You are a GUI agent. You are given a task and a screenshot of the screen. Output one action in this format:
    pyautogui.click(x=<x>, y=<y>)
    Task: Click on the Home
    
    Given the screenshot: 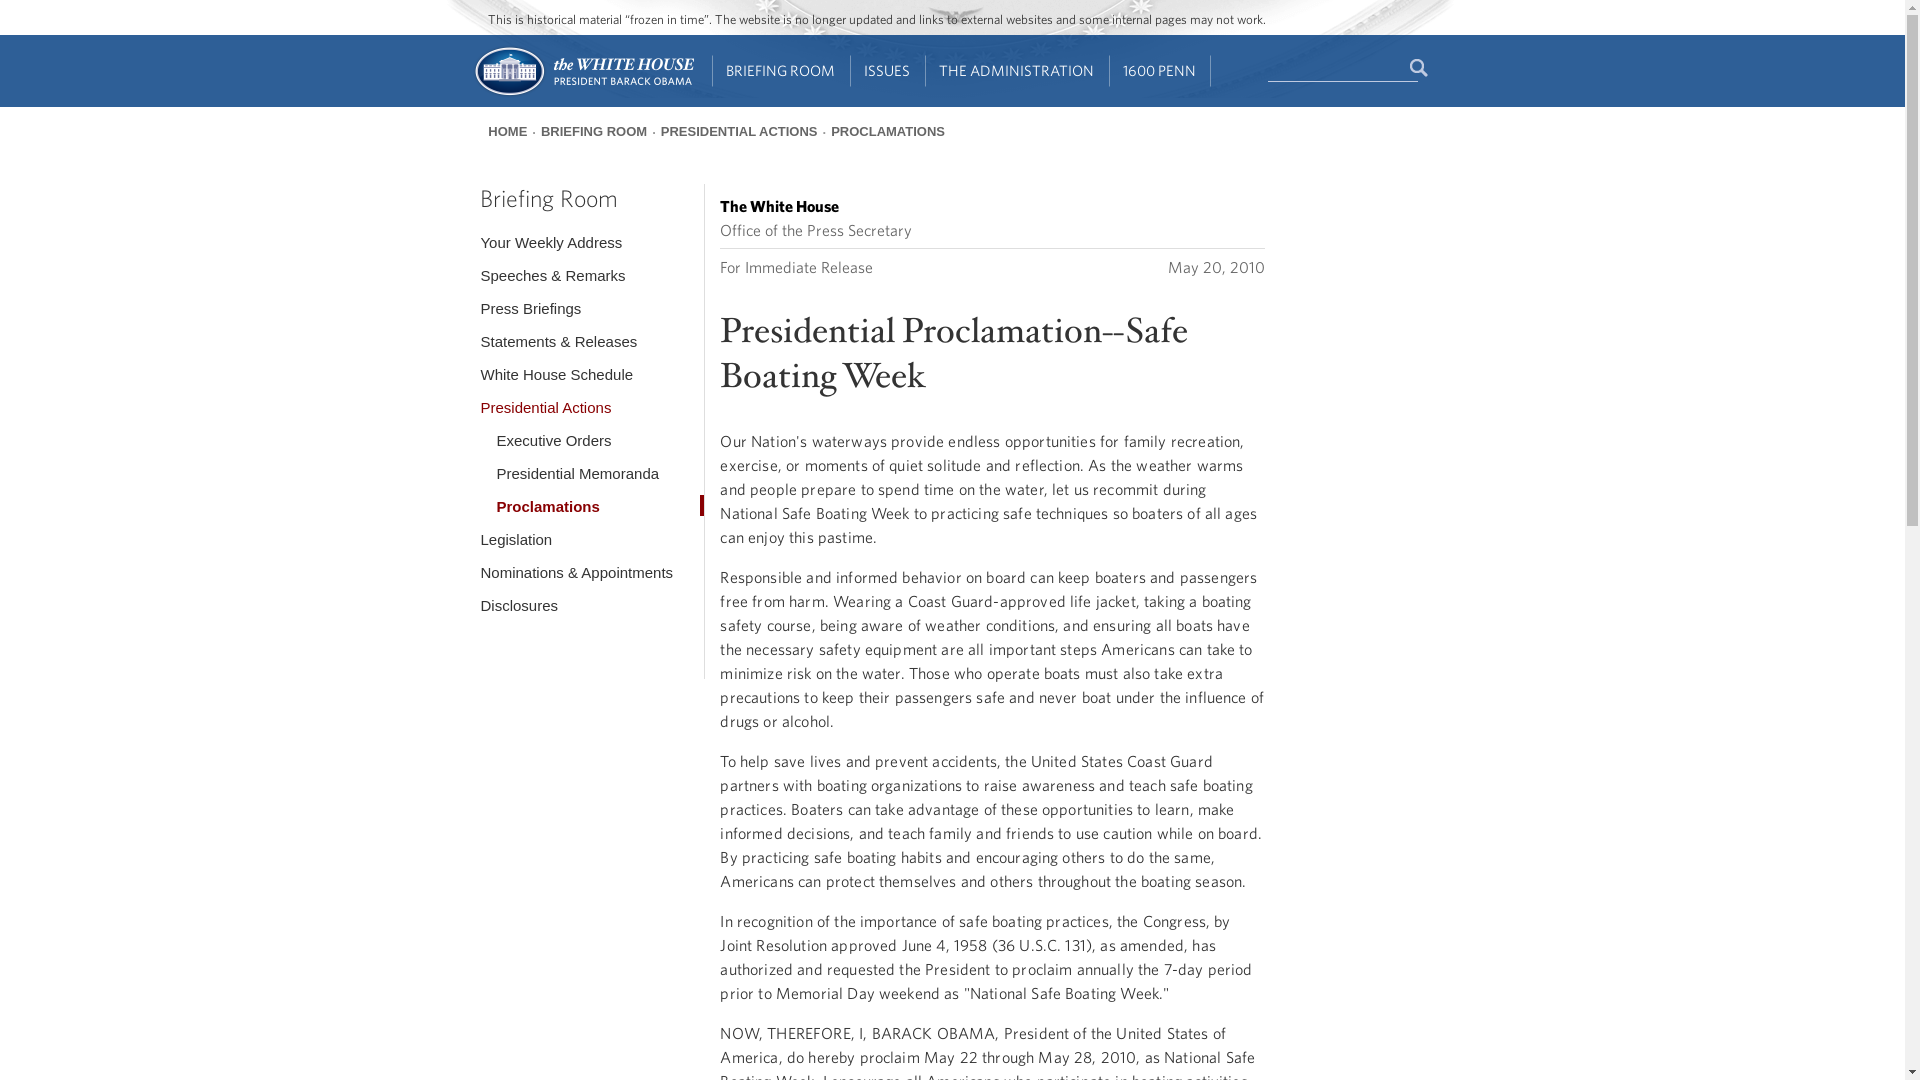 What is the action you would take?
    pyautogui.click(x=582, y=94)
    